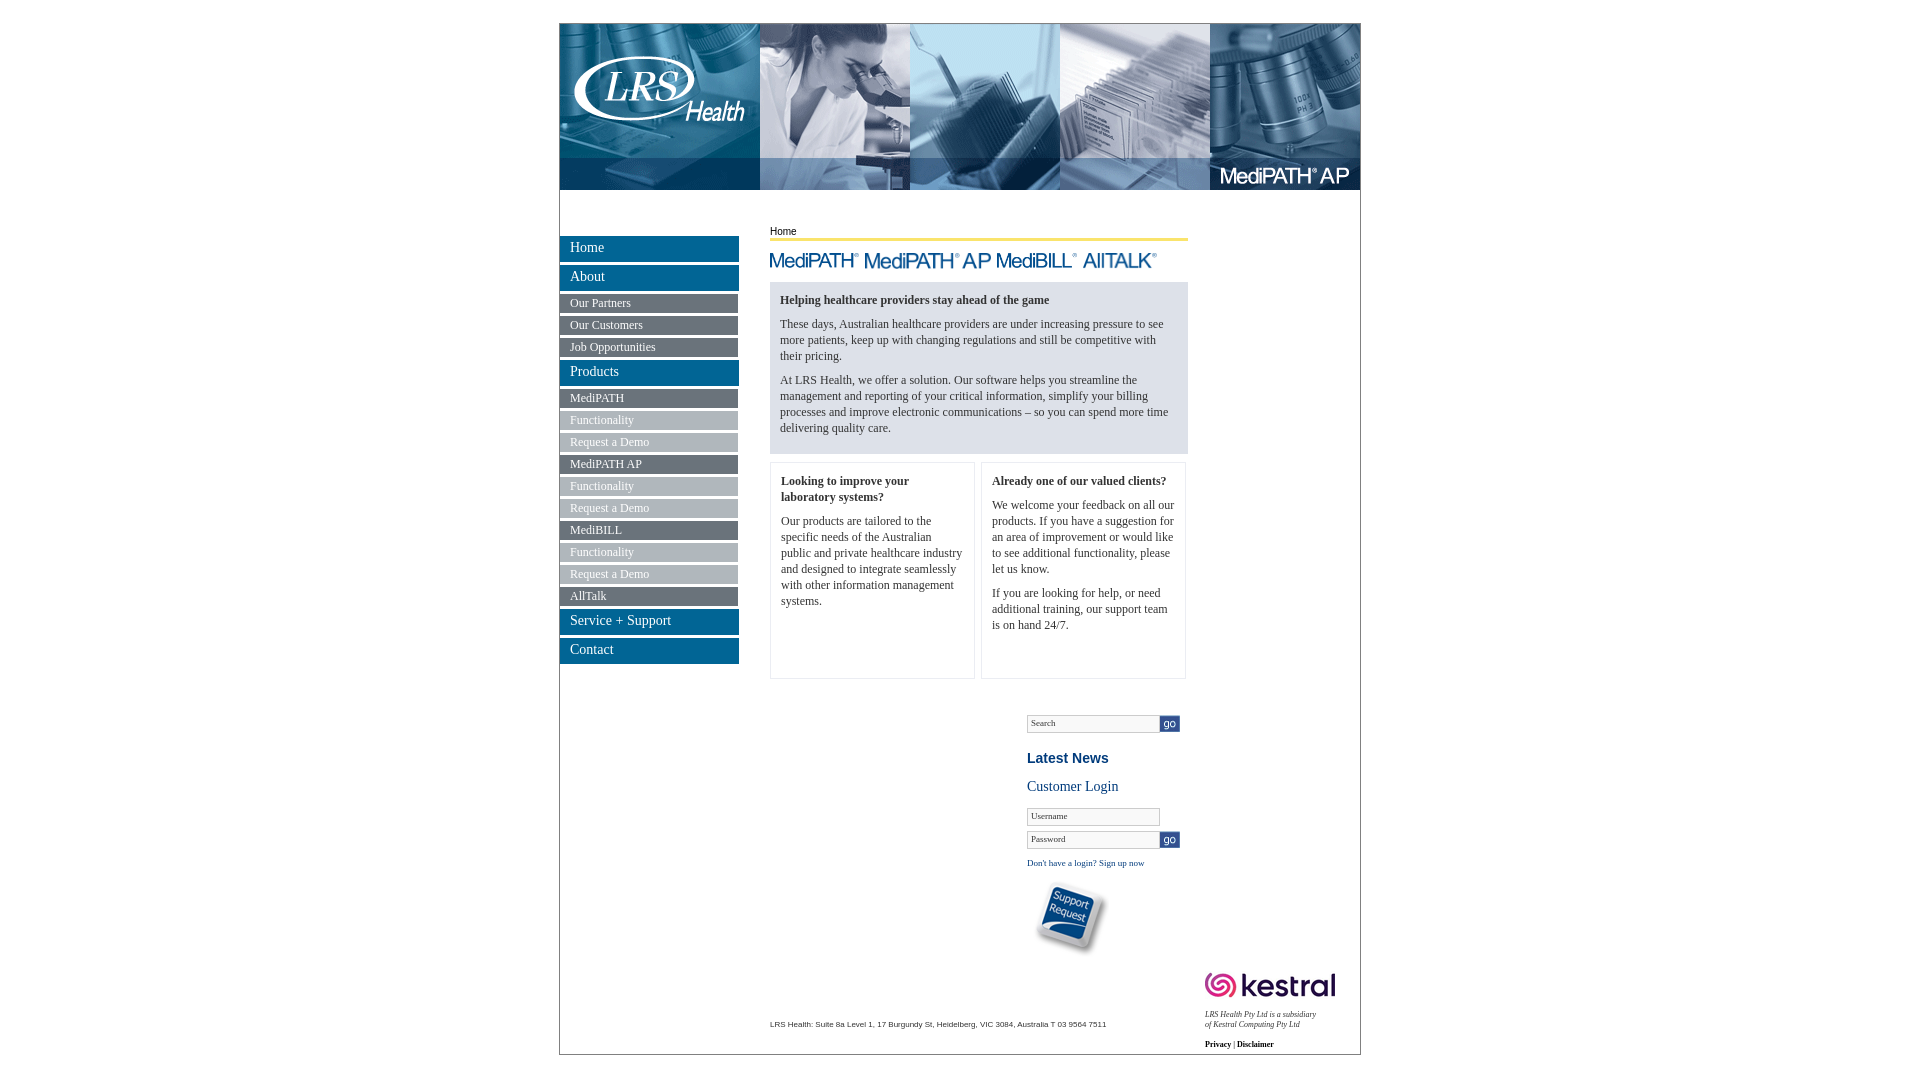 The width and height of the screenshot is (1920, 1080). I want to click on Request a Demo, so click(649, 508).